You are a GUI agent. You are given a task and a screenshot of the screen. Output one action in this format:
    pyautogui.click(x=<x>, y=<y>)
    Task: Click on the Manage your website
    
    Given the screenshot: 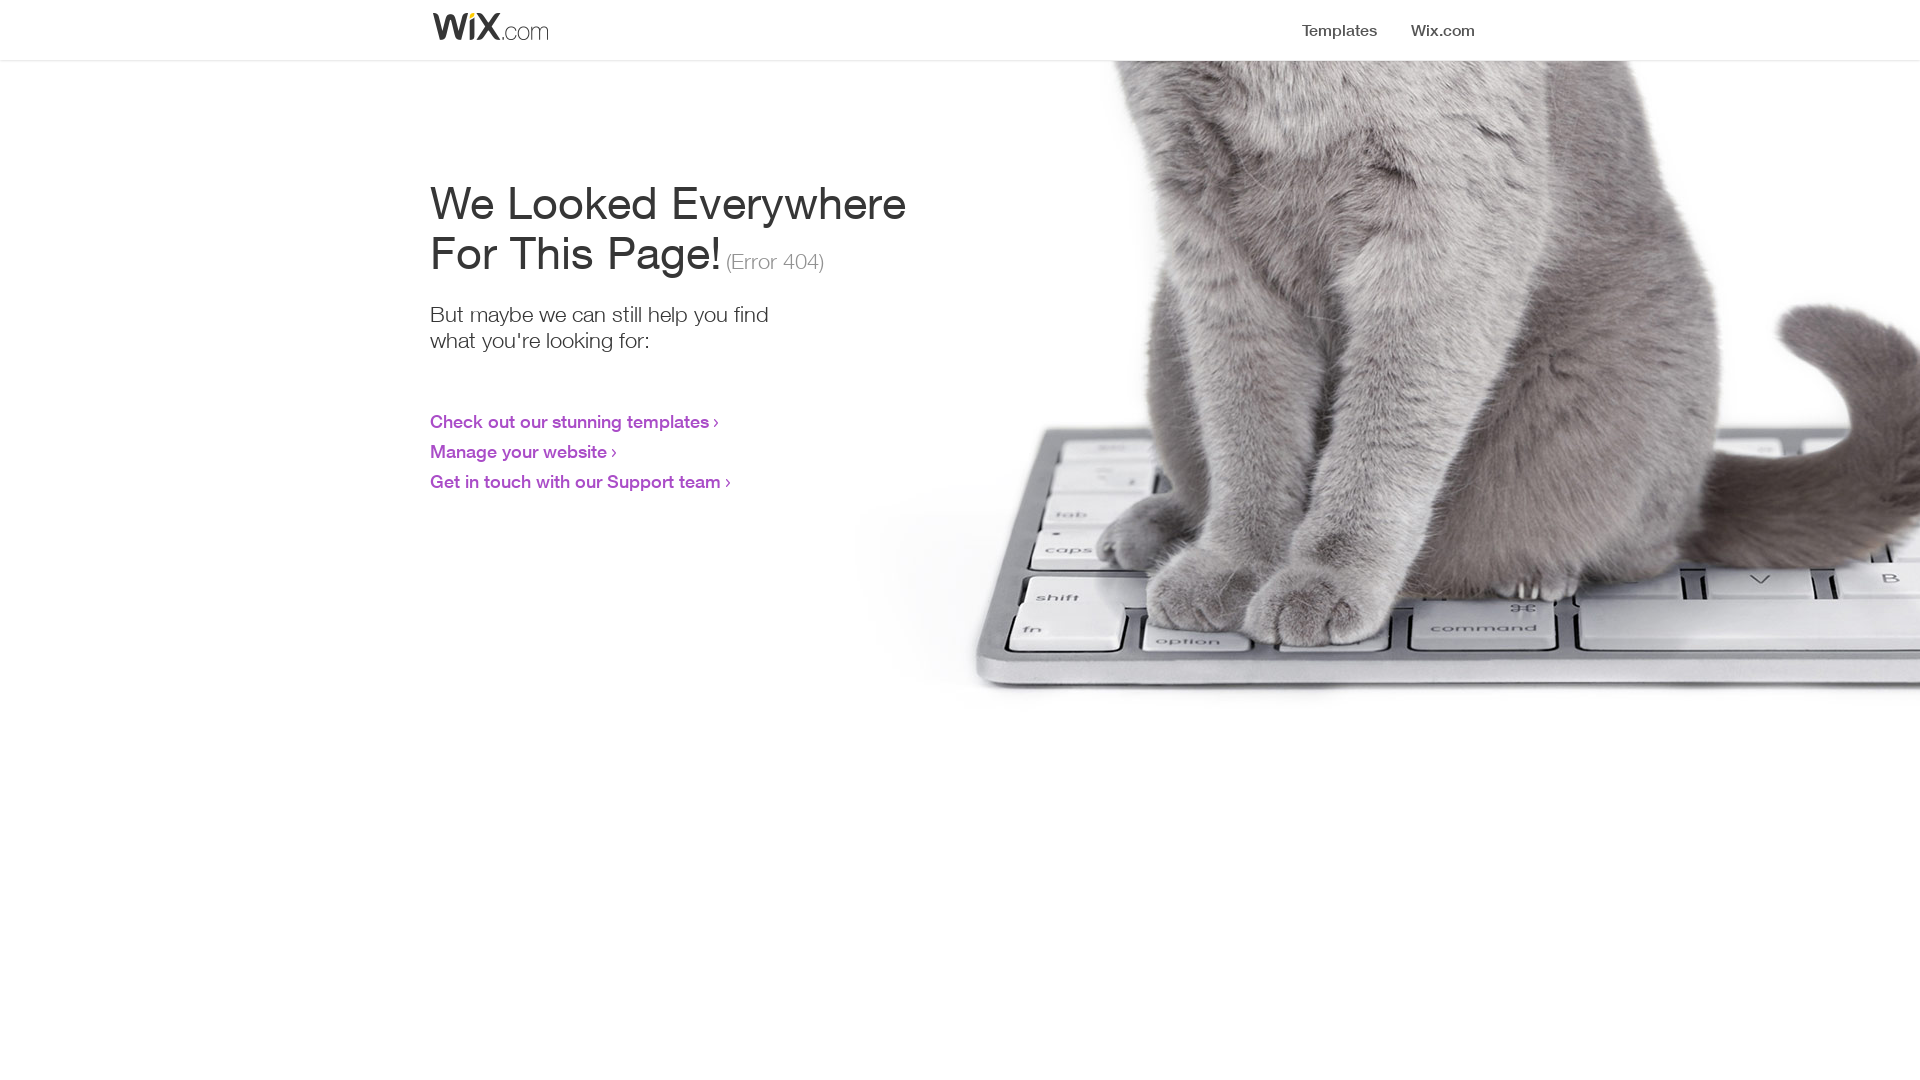 What is the action you would take?
    pyautogui.click(x=518, y=451)
    